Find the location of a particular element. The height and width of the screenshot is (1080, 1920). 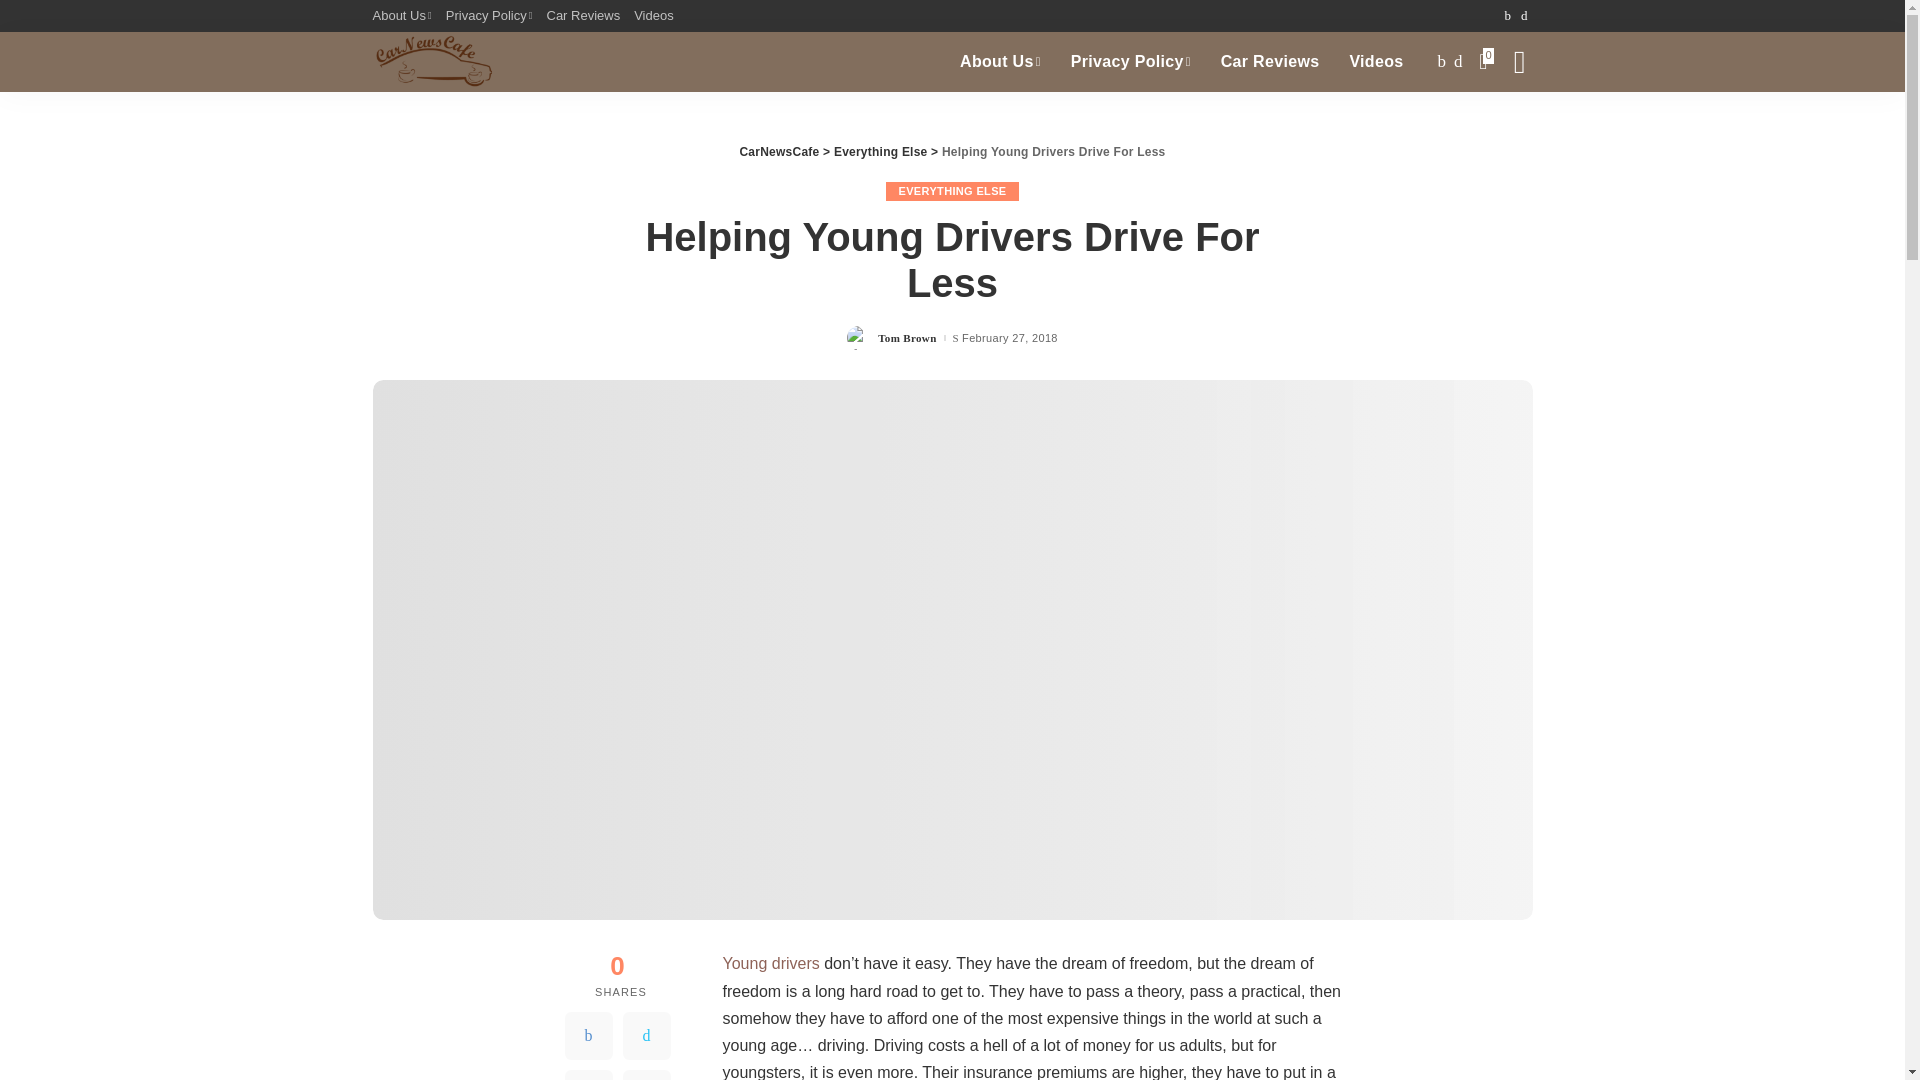

Facebook is located at coordinates (588, 1035).